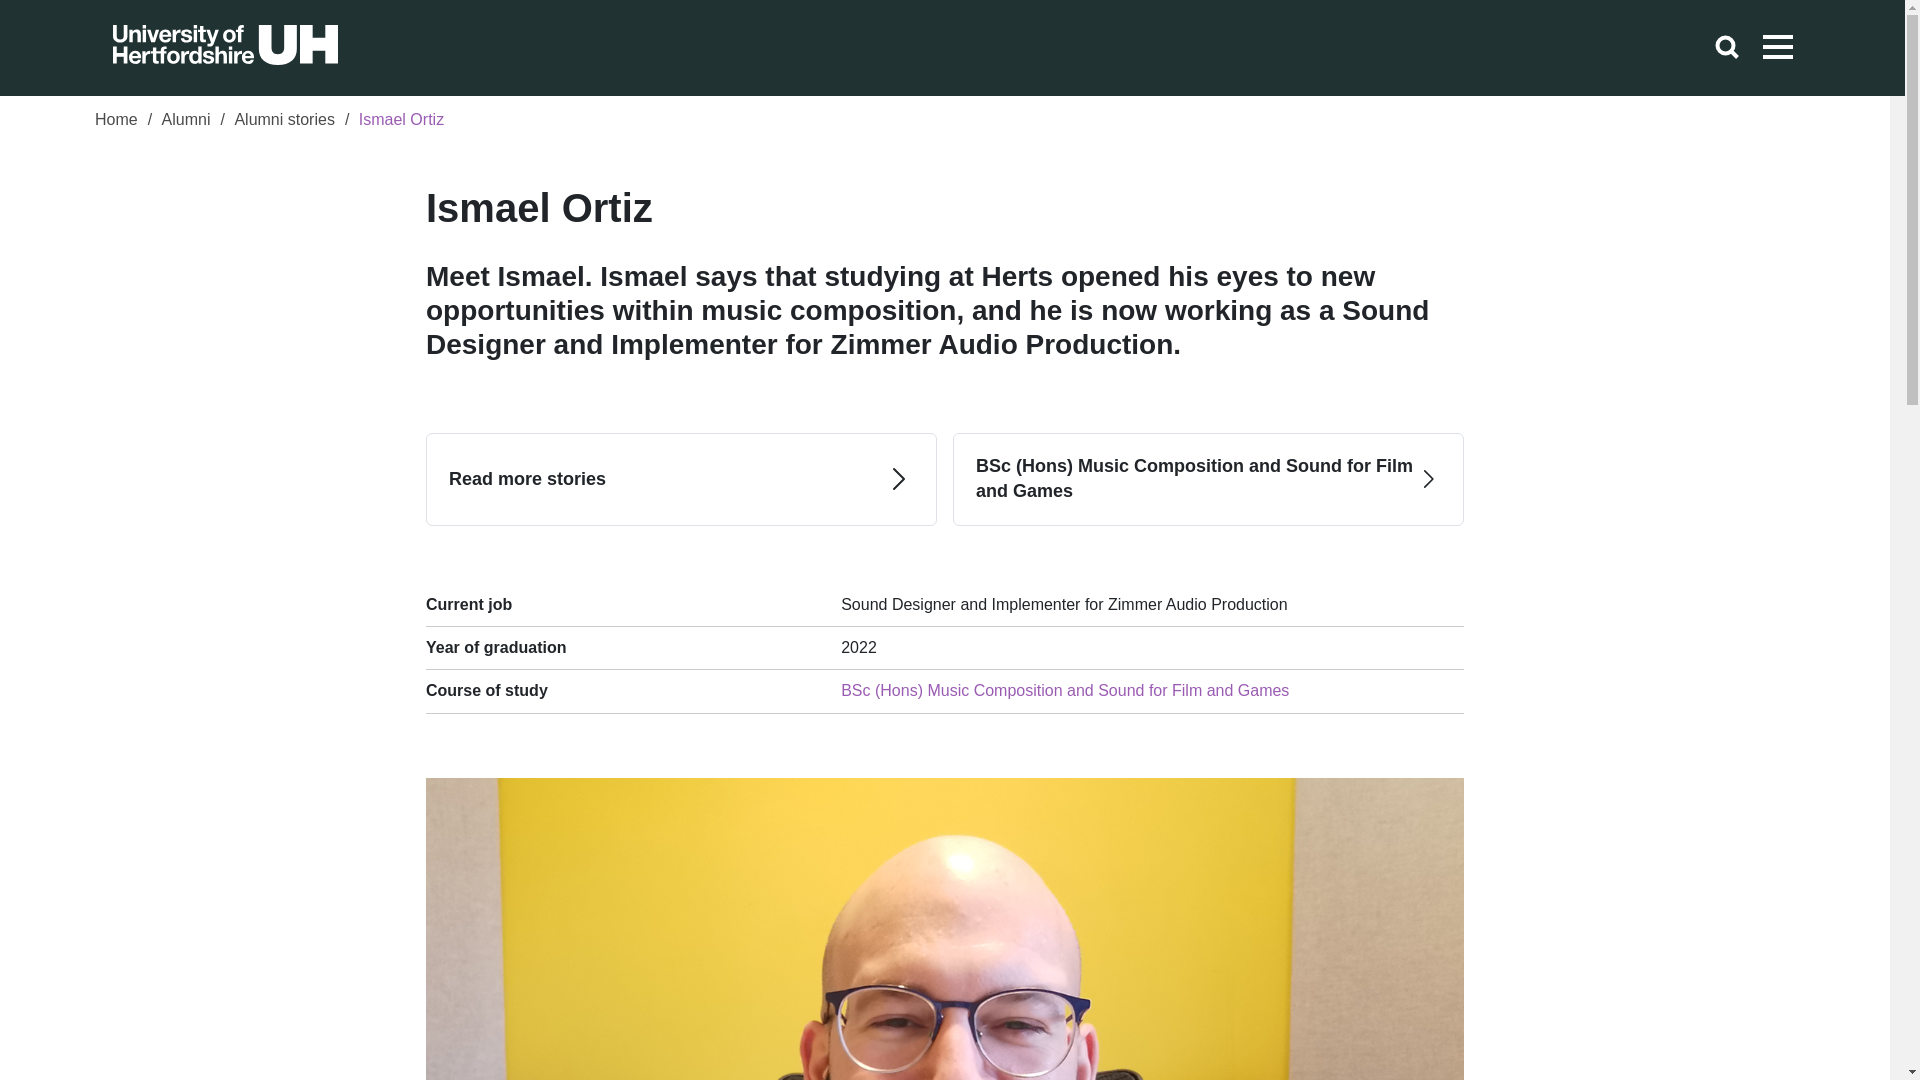  Describe the element at coordinates (116, 122) in the screenshot. I see `Home` at that location.